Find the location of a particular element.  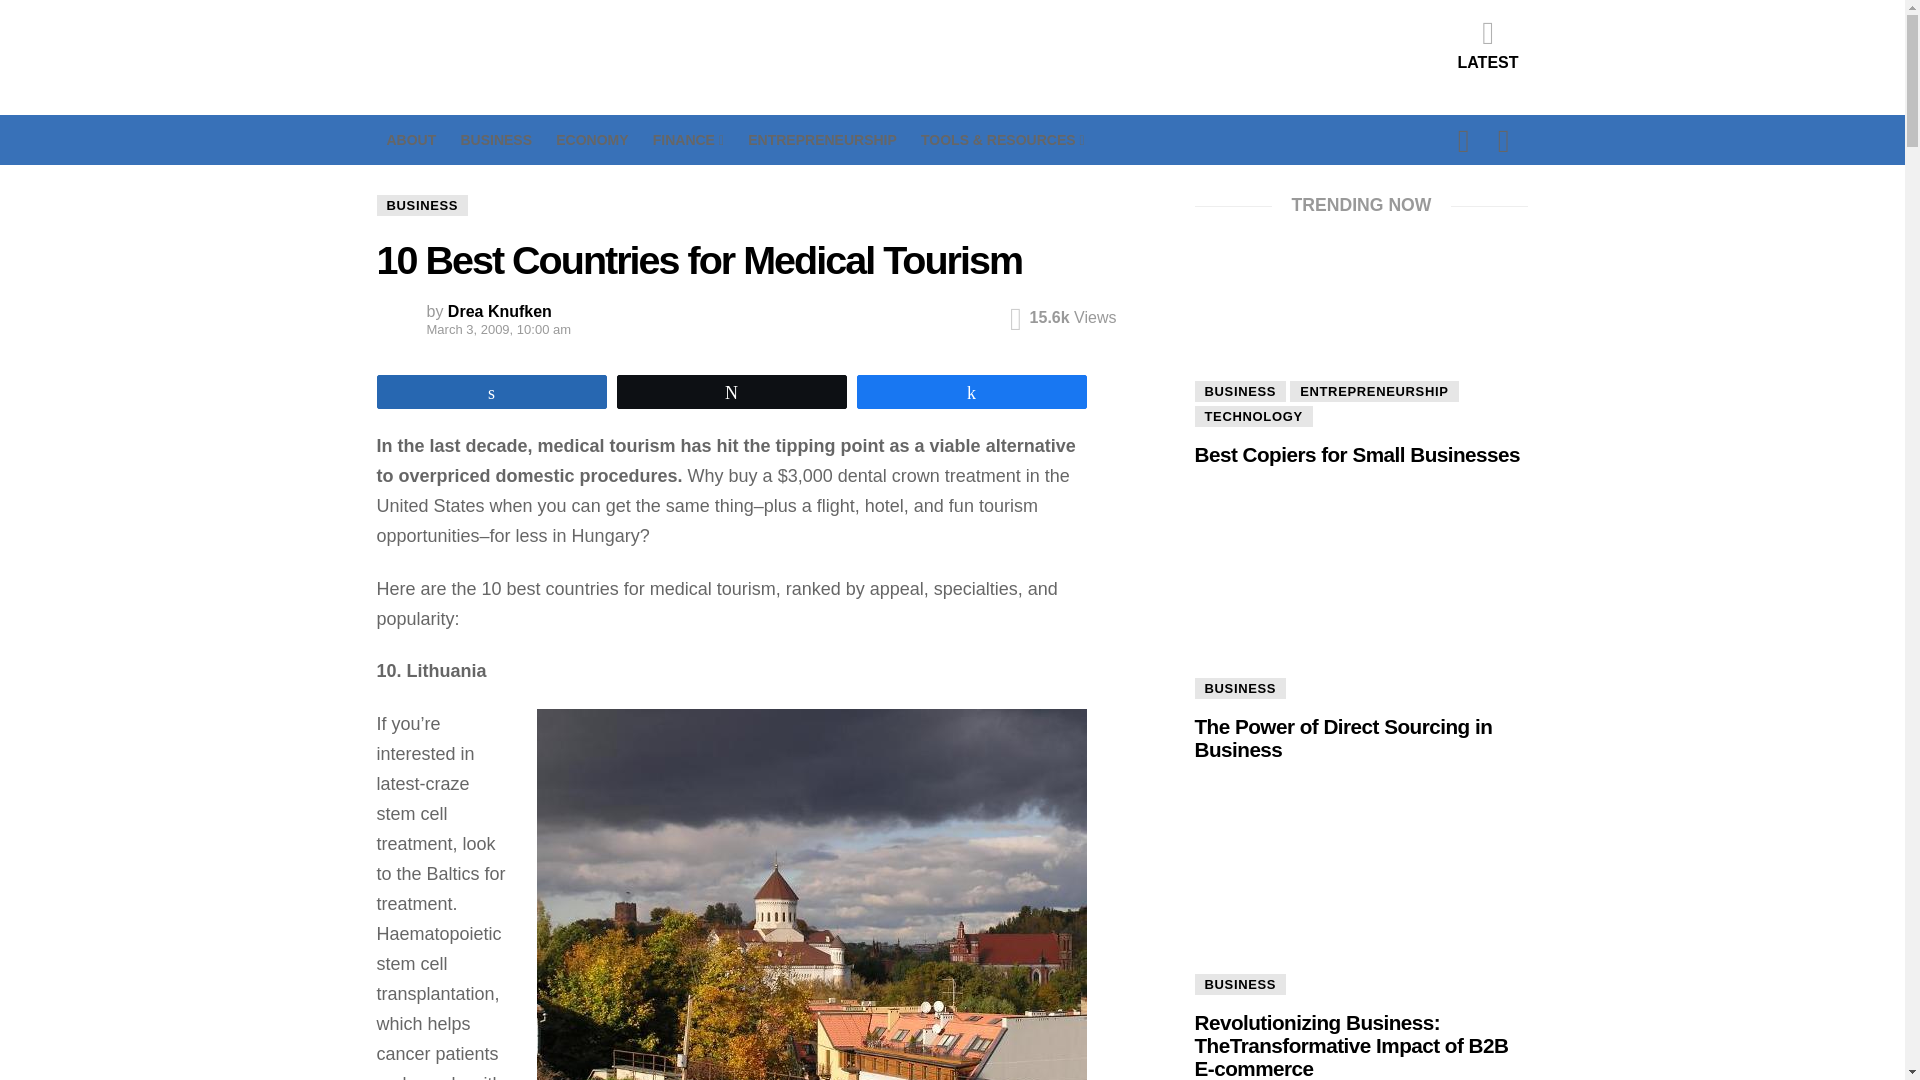

March 3, 2009, 10:00 am is located at coordinates (468, 330).